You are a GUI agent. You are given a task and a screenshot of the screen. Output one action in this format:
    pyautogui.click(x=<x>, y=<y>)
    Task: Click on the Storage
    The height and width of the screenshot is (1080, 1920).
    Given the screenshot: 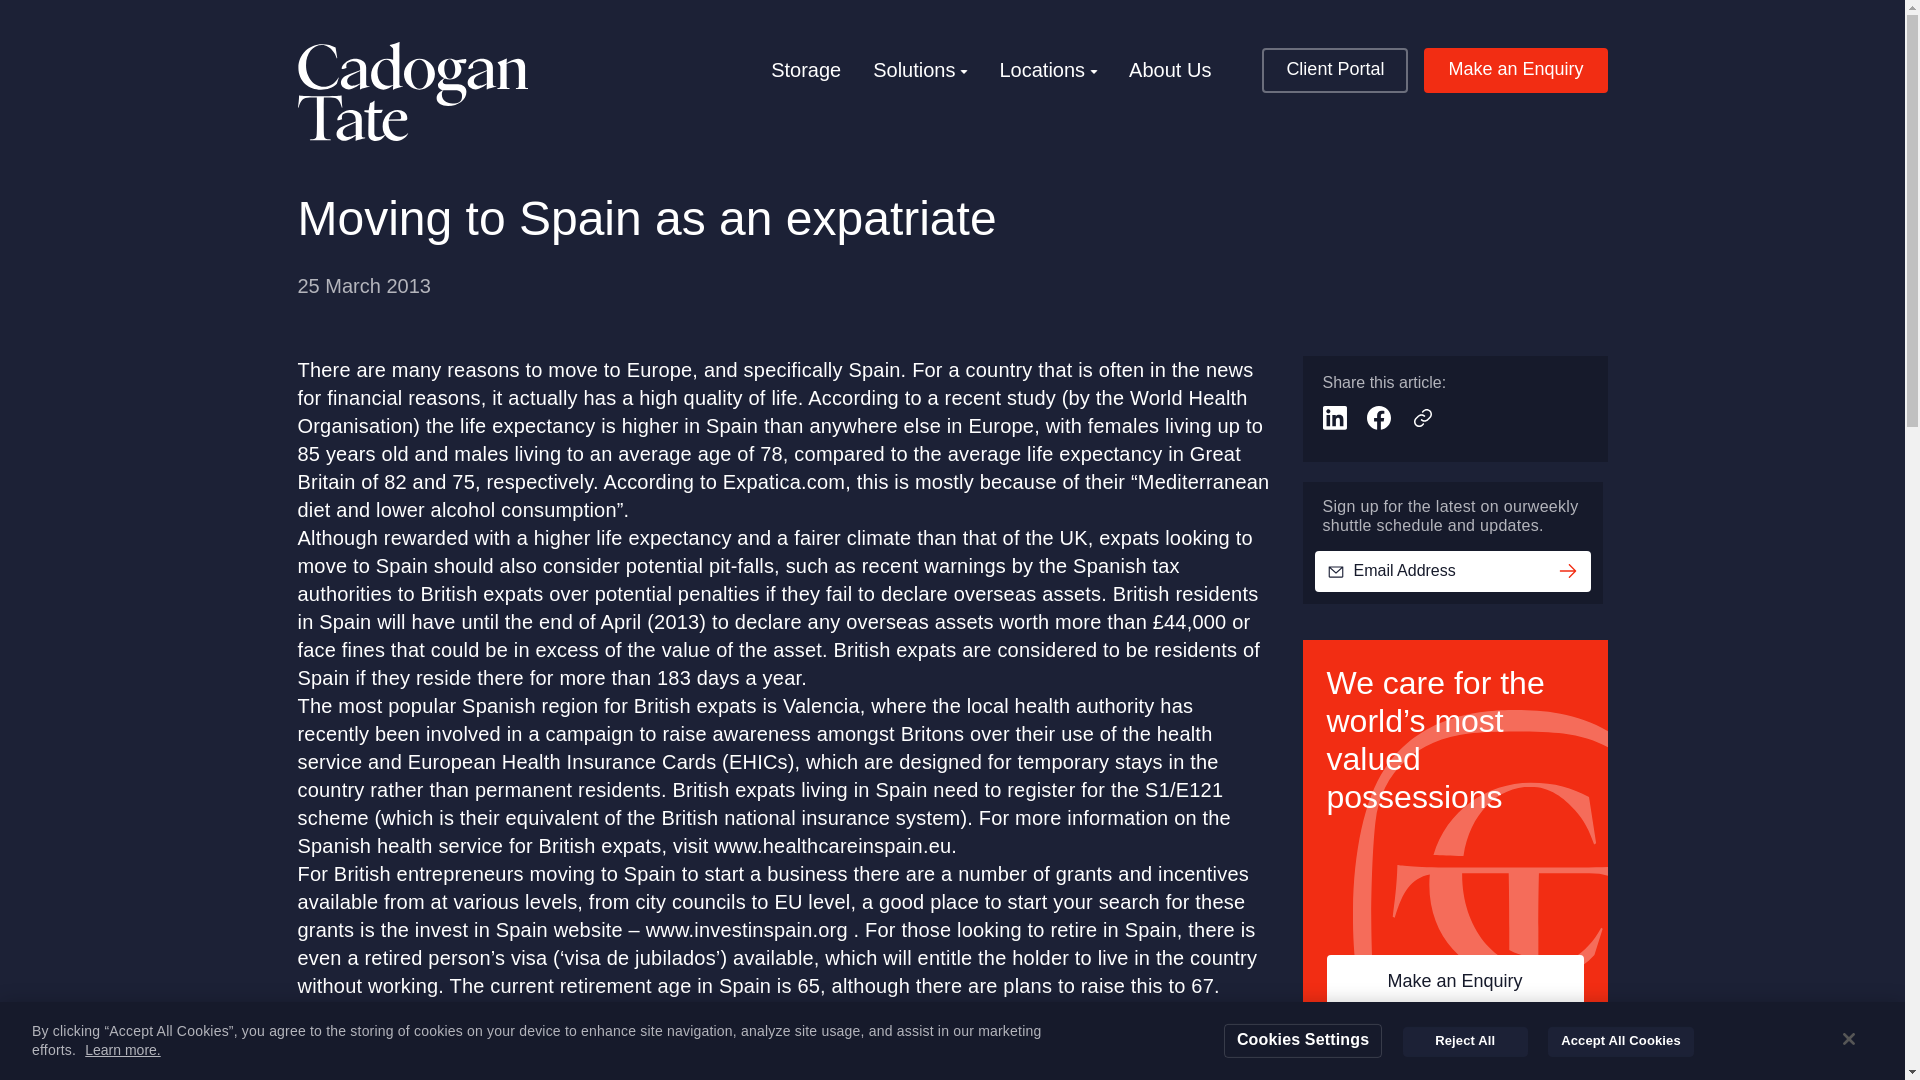 What is the action you would take?
    pyautogui.click(x=806, y=70)
    